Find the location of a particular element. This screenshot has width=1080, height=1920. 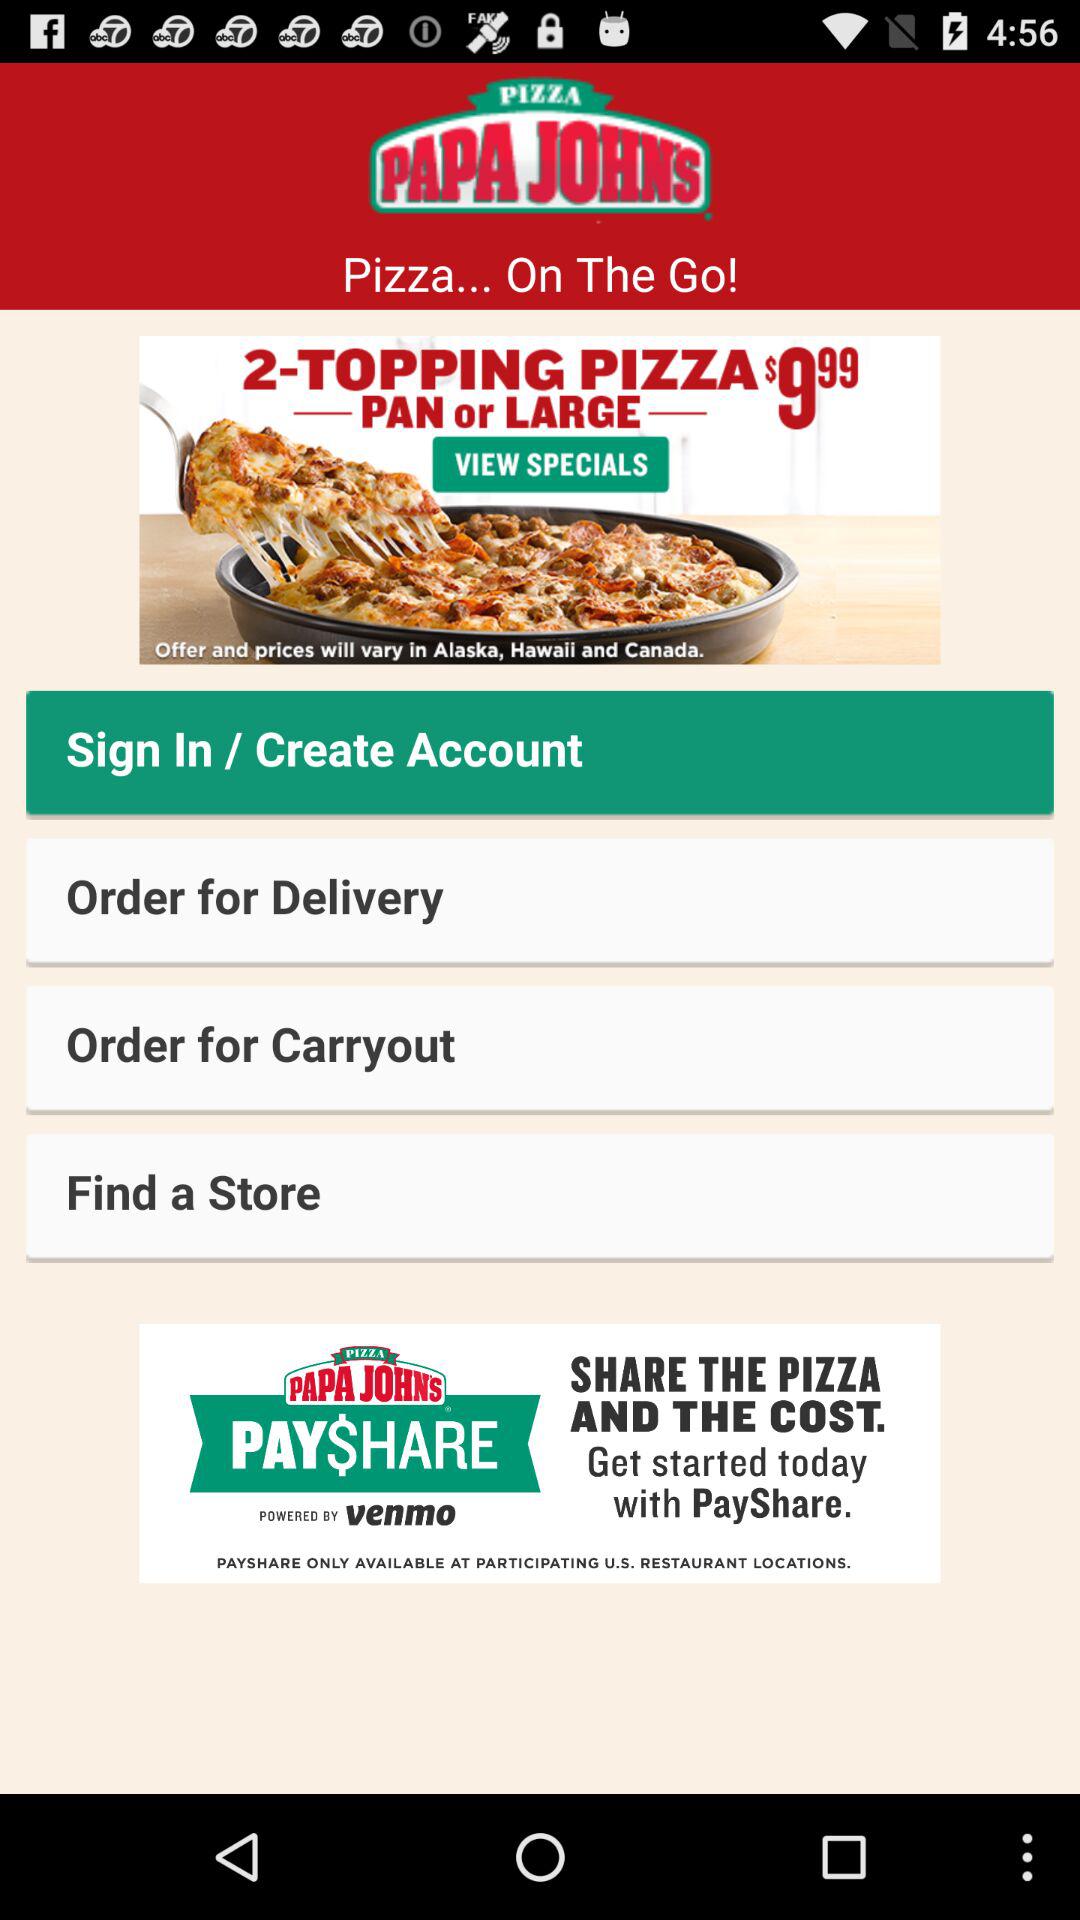

tap button above sign in create is located at coordinates (540, 500).